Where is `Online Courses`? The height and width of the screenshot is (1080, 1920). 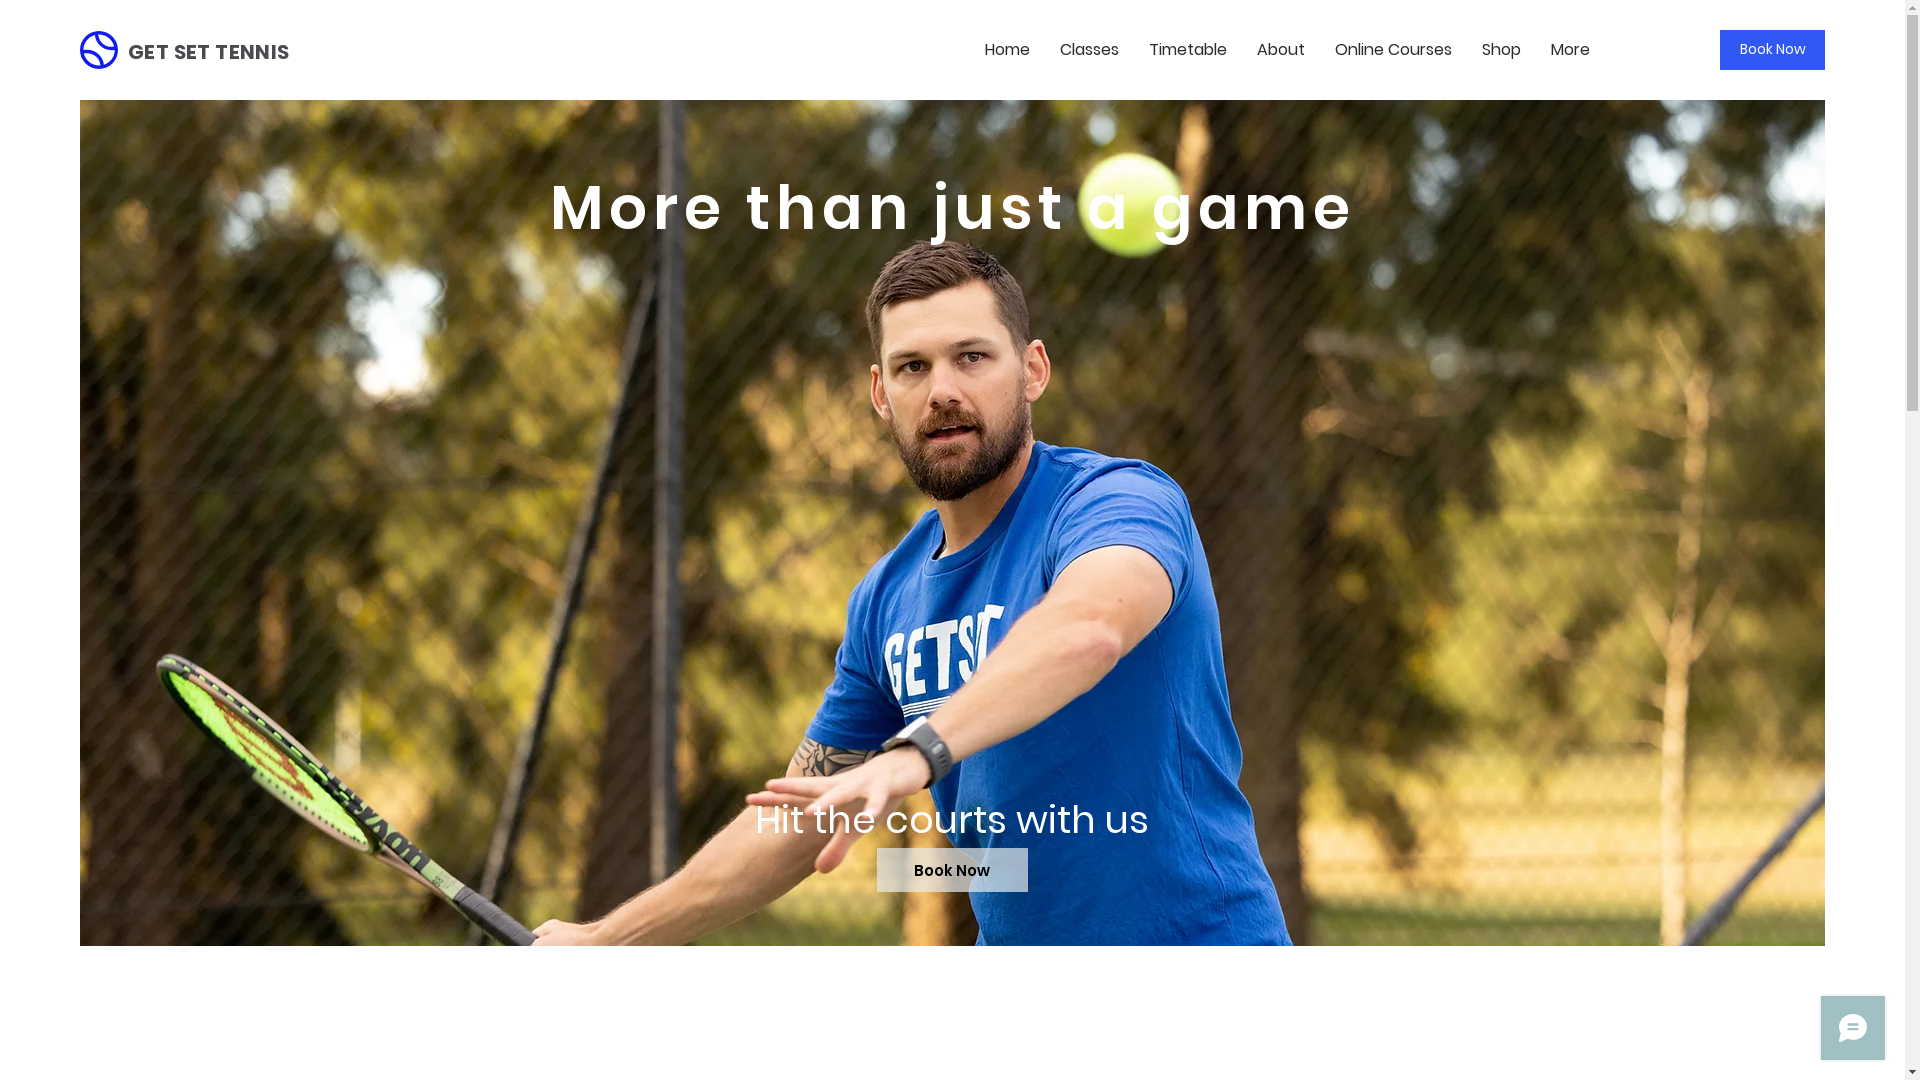
Online Courses is located at coordinates (1394, 50).